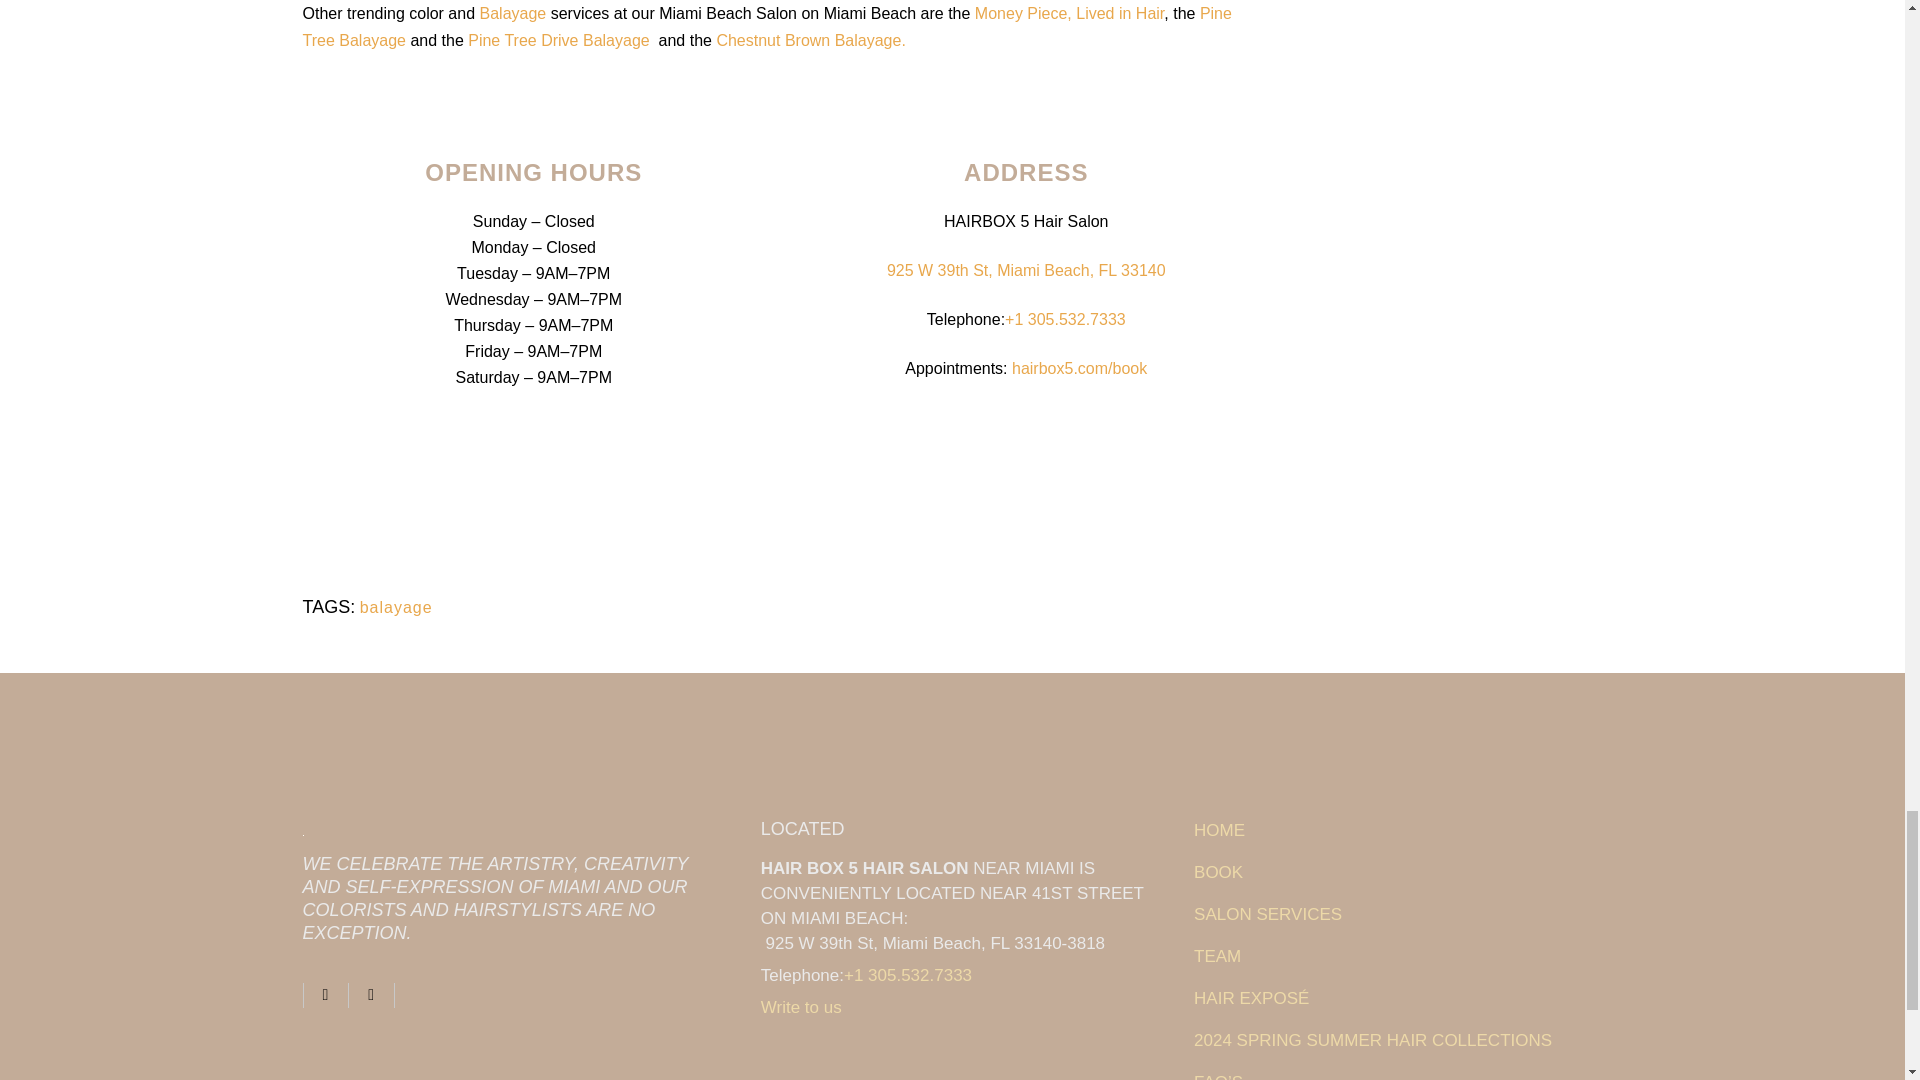 The height and width of the screenshot is (1080, 1920). What do you see at coordinates (1023, 13) in the screenshot?
I see `Money Piece,` at bounding box center [1023, 13].